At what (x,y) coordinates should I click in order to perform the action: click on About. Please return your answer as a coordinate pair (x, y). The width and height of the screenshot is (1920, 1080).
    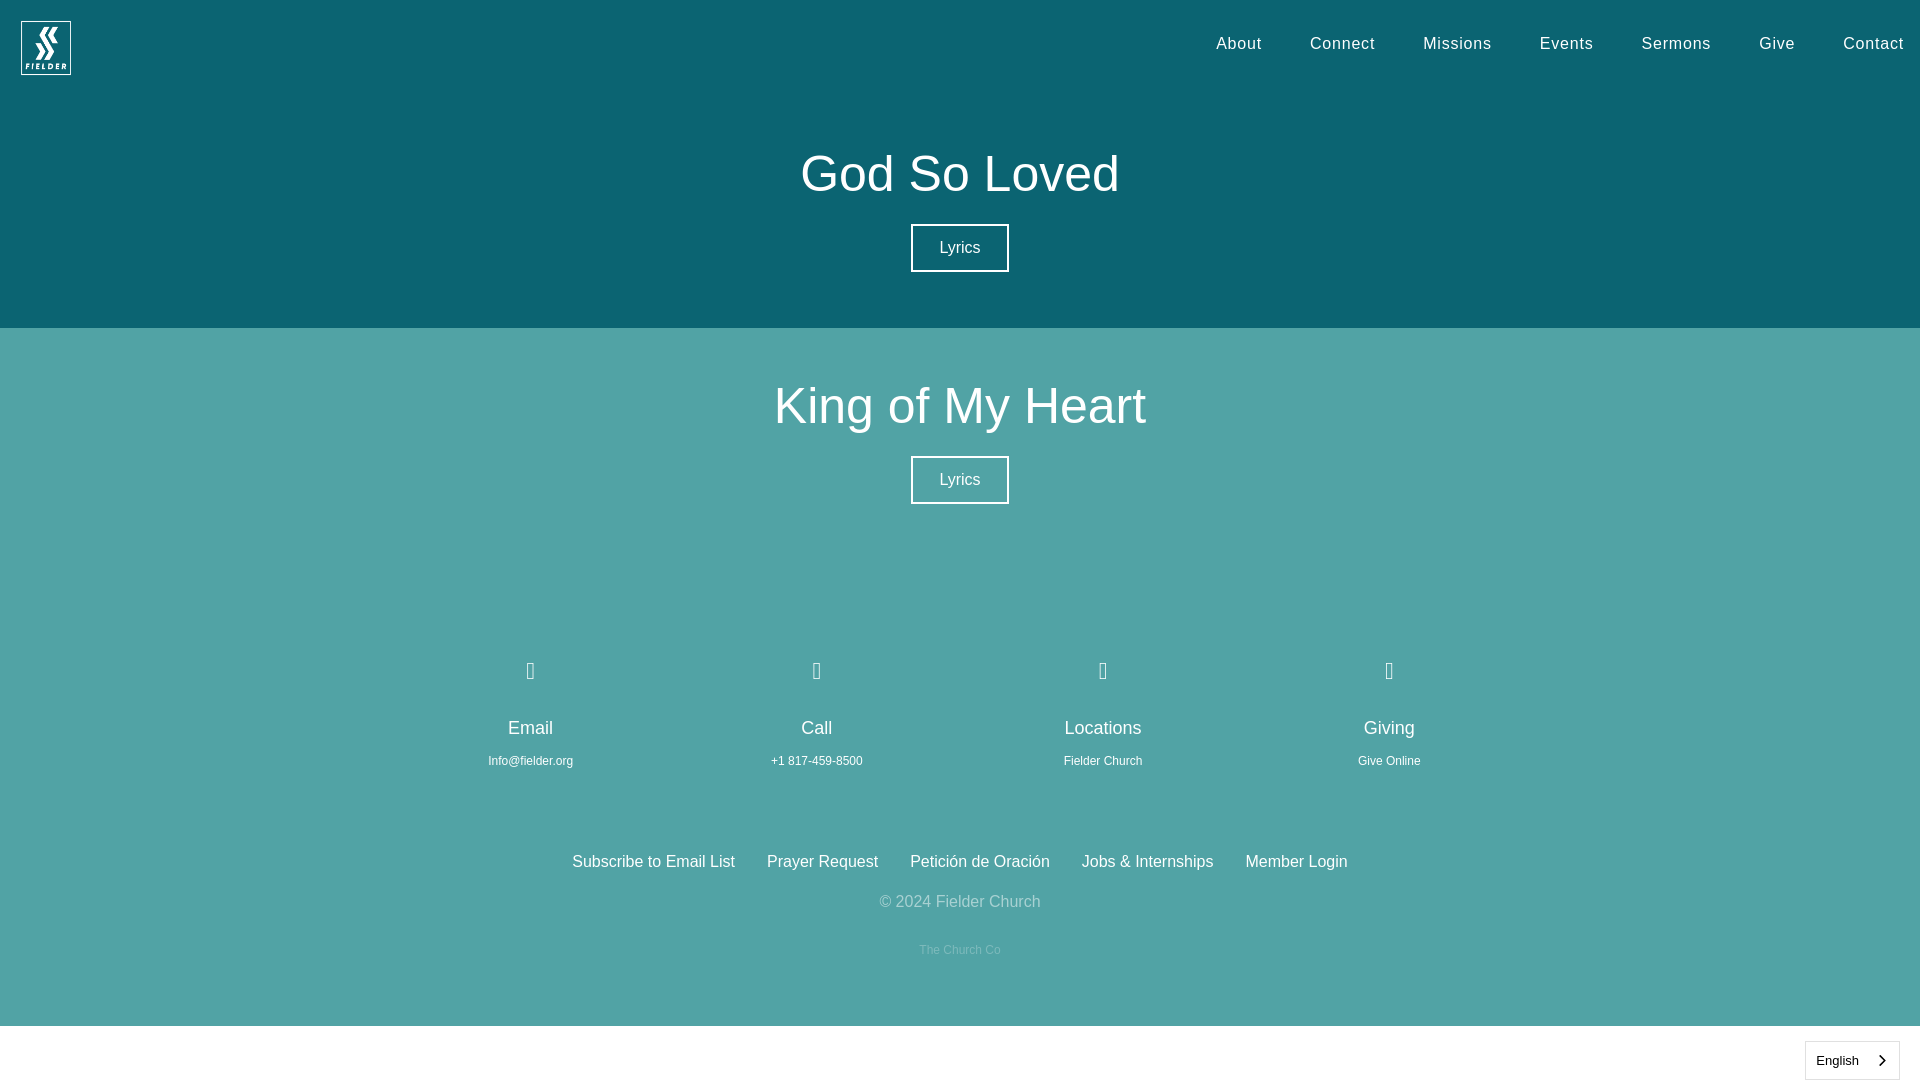
    Looking at the image, I should click on (1238, 48).